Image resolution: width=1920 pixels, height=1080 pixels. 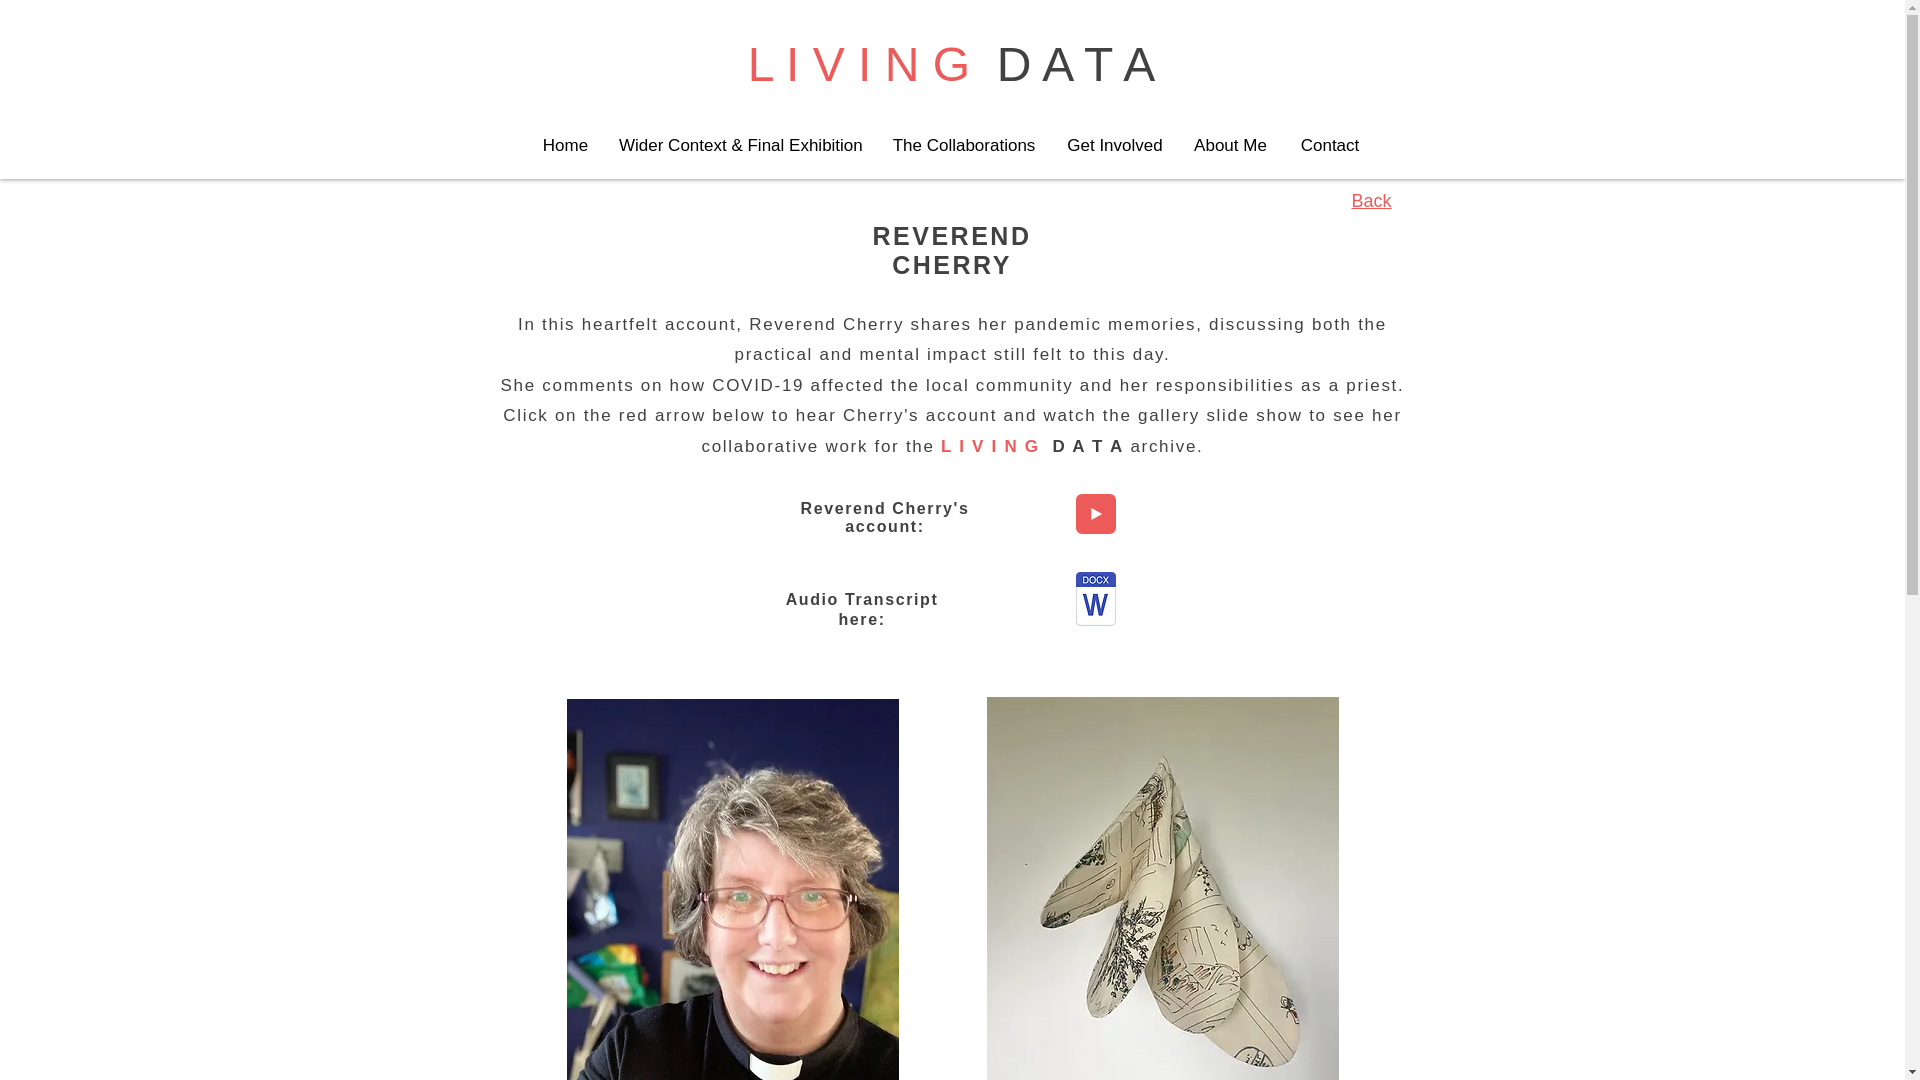 What do you see at coordinates (964, 144) in the screenshot?
I see `The Collaborations` at bounding box center [964, 144].